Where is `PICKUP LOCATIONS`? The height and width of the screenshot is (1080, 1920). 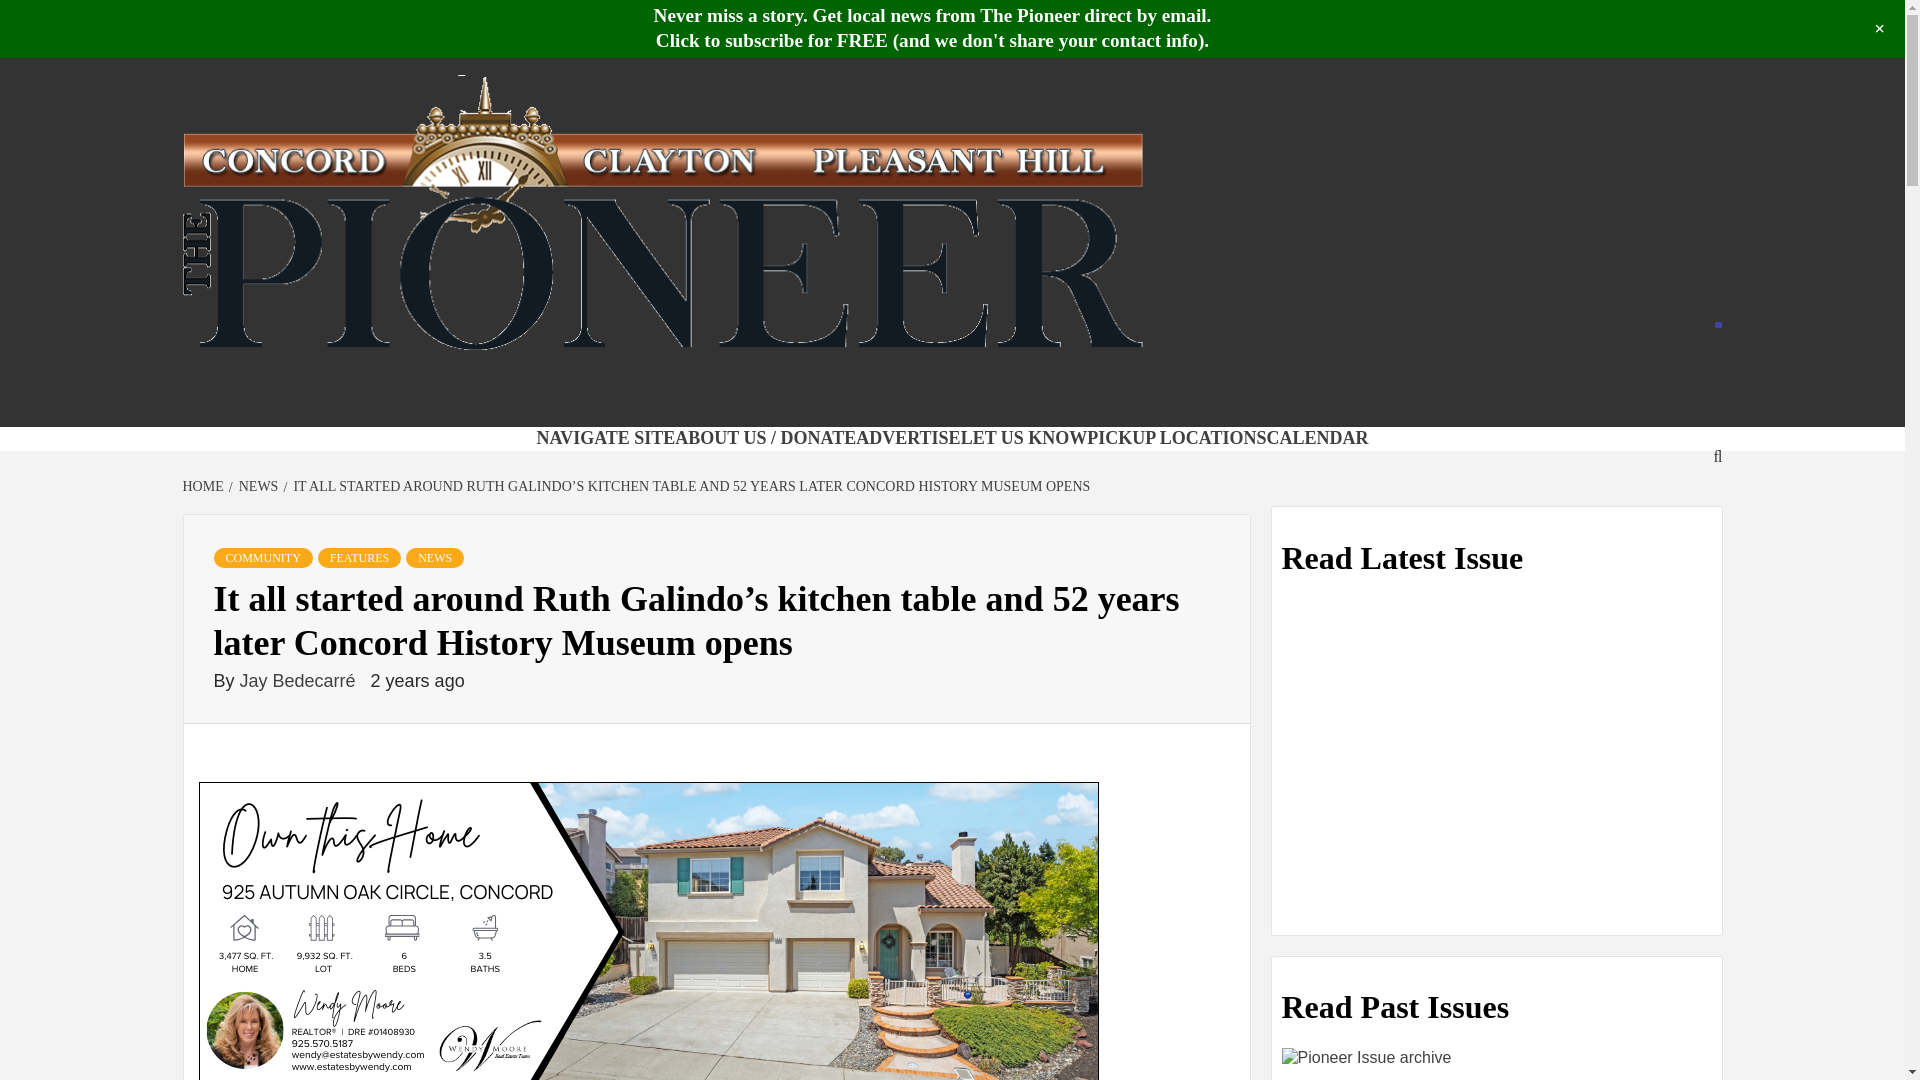 PICKUP LOCATIONS is located at coordinates (1176, 438).